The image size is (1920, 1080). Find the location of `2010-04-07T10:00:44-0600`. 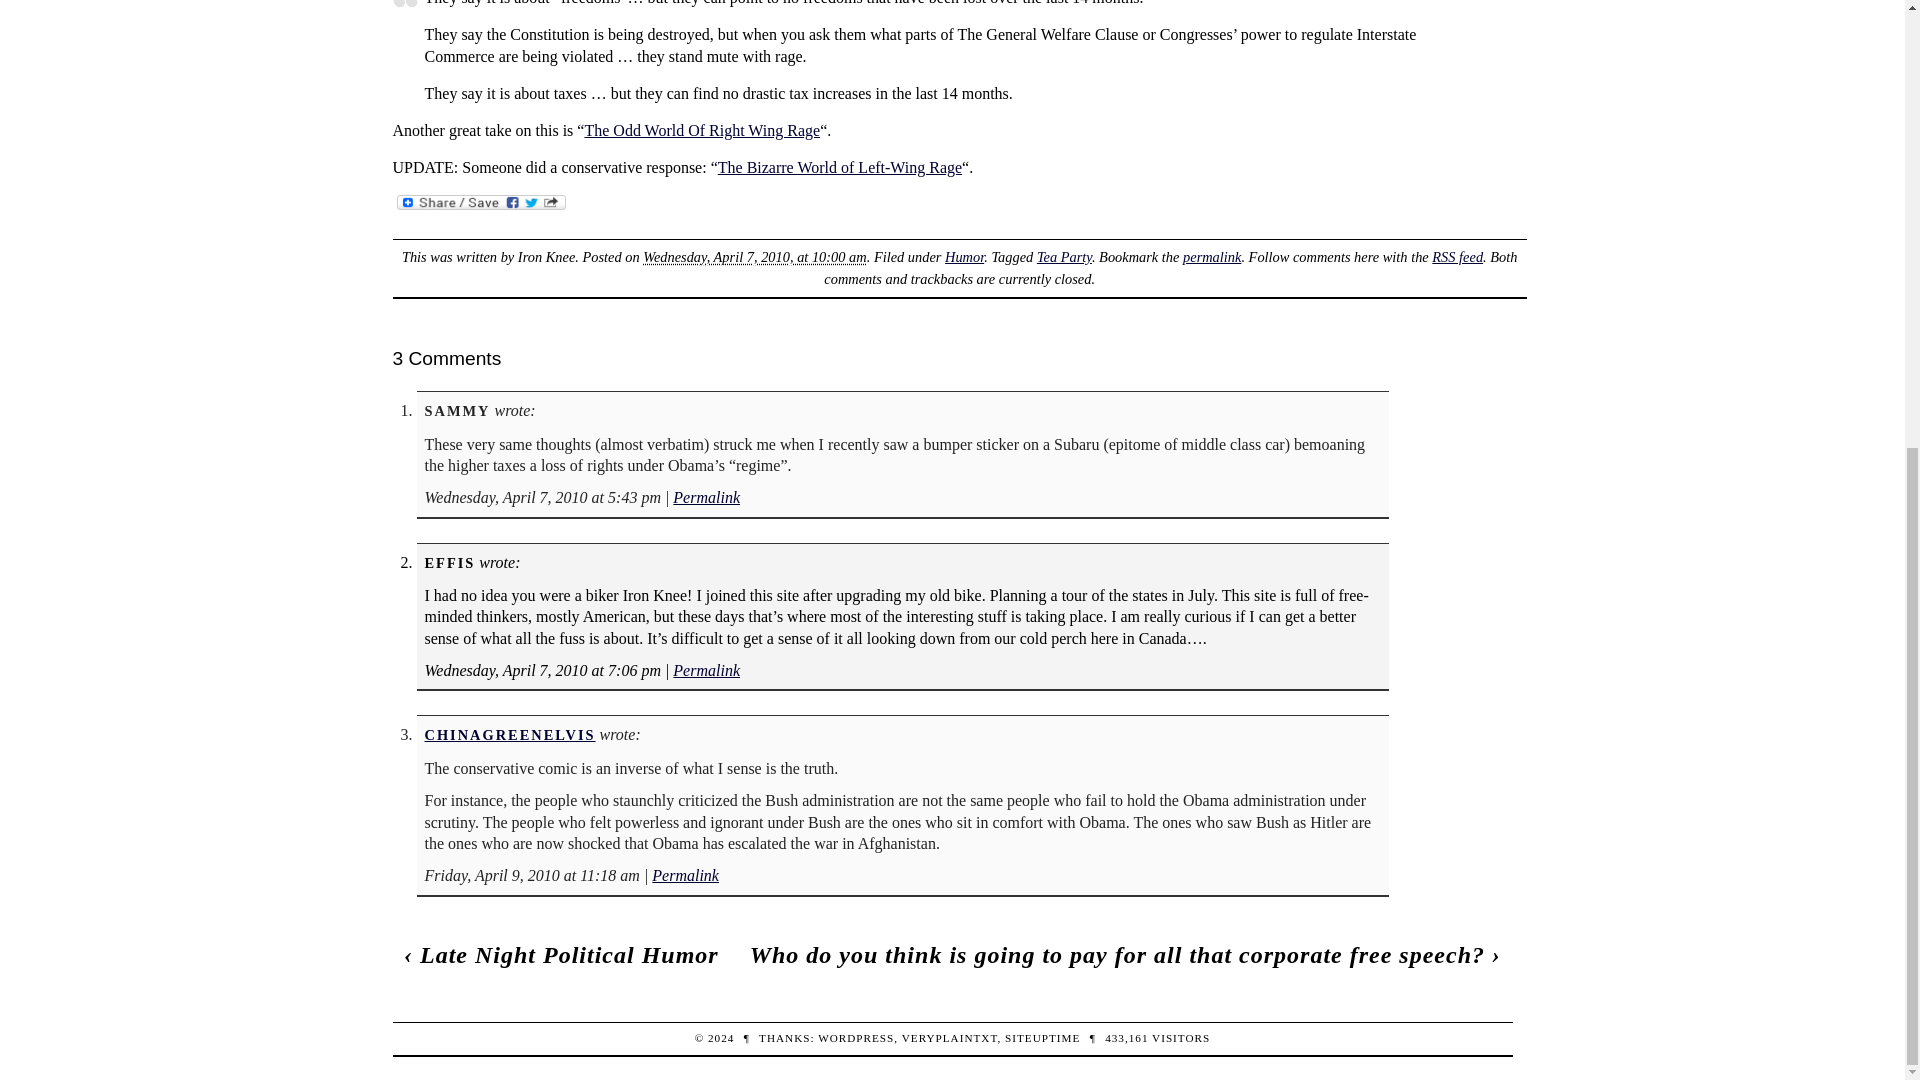

2010-04-07T10:00:44-0600 is located at coordinates (754, 256).